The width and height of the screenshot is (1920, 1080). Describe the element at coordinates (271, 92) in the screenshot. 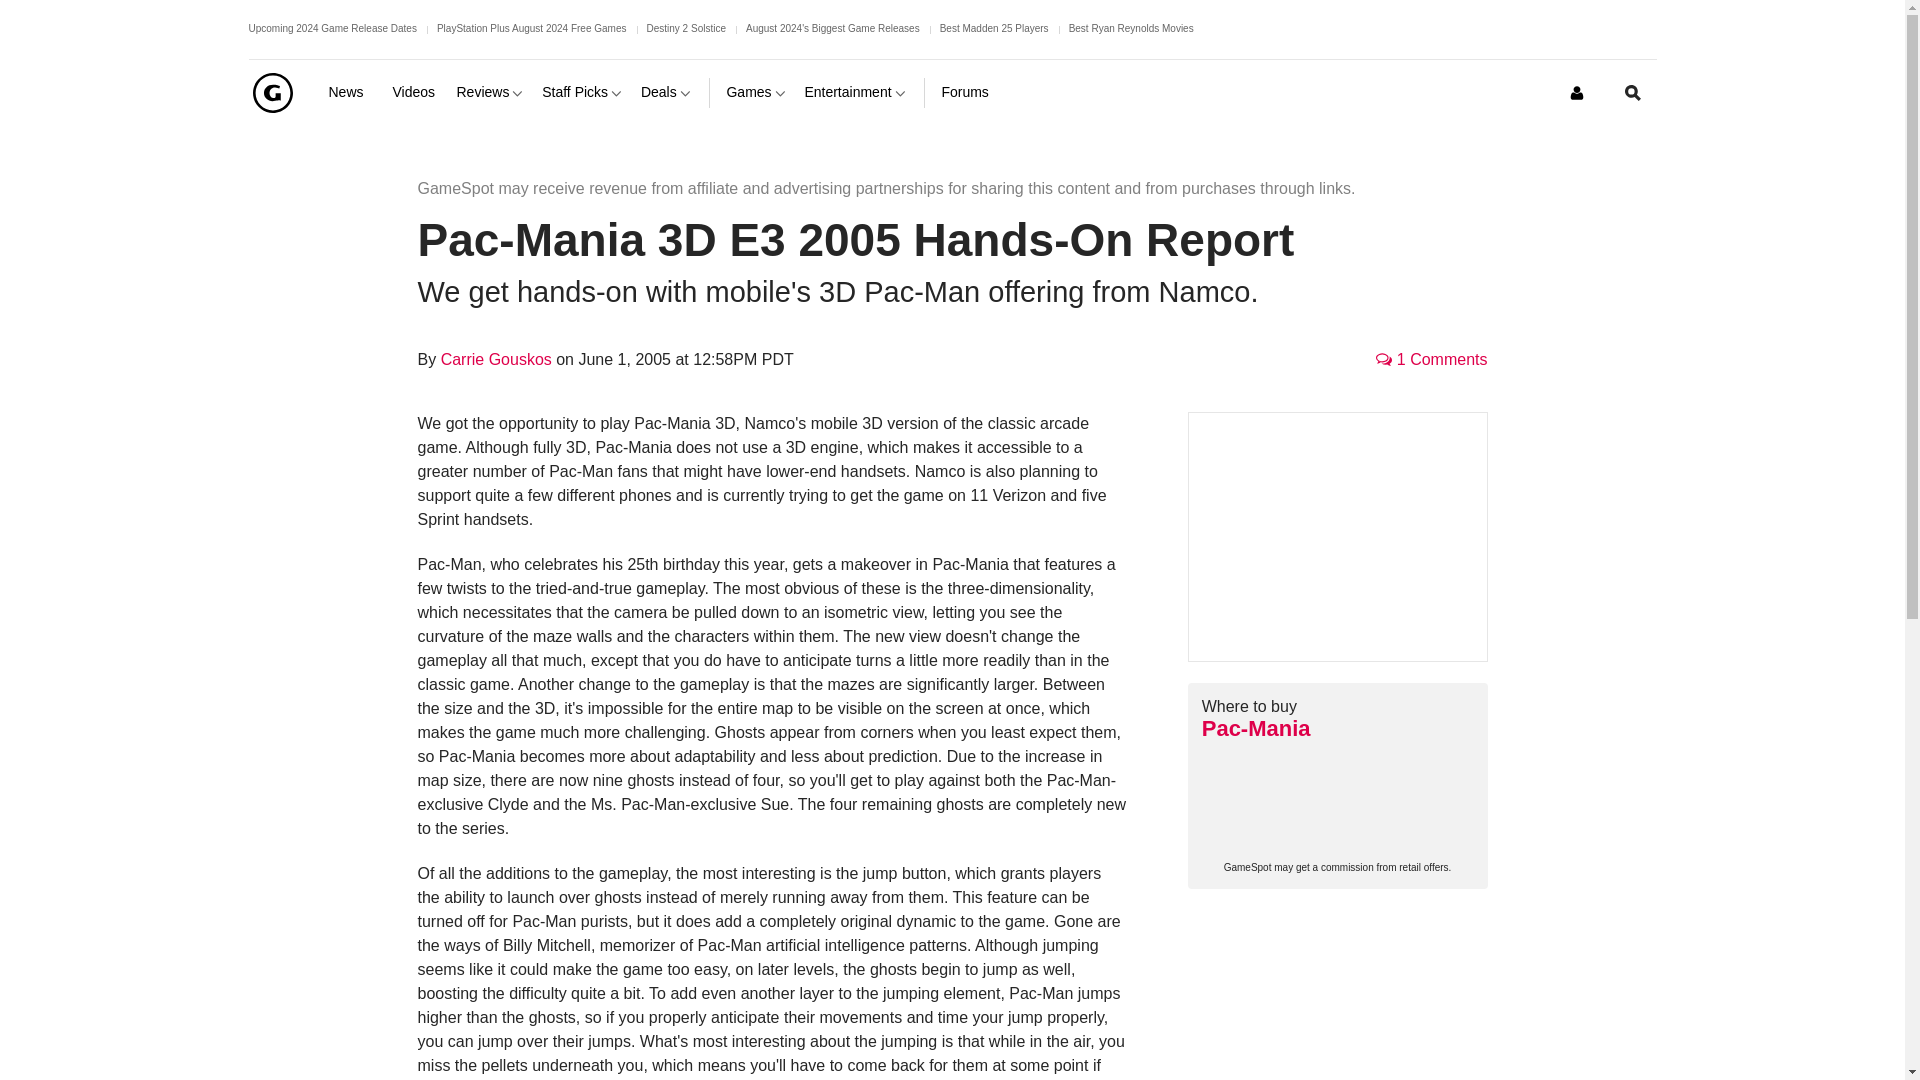

I see `GameSpot` at that location.